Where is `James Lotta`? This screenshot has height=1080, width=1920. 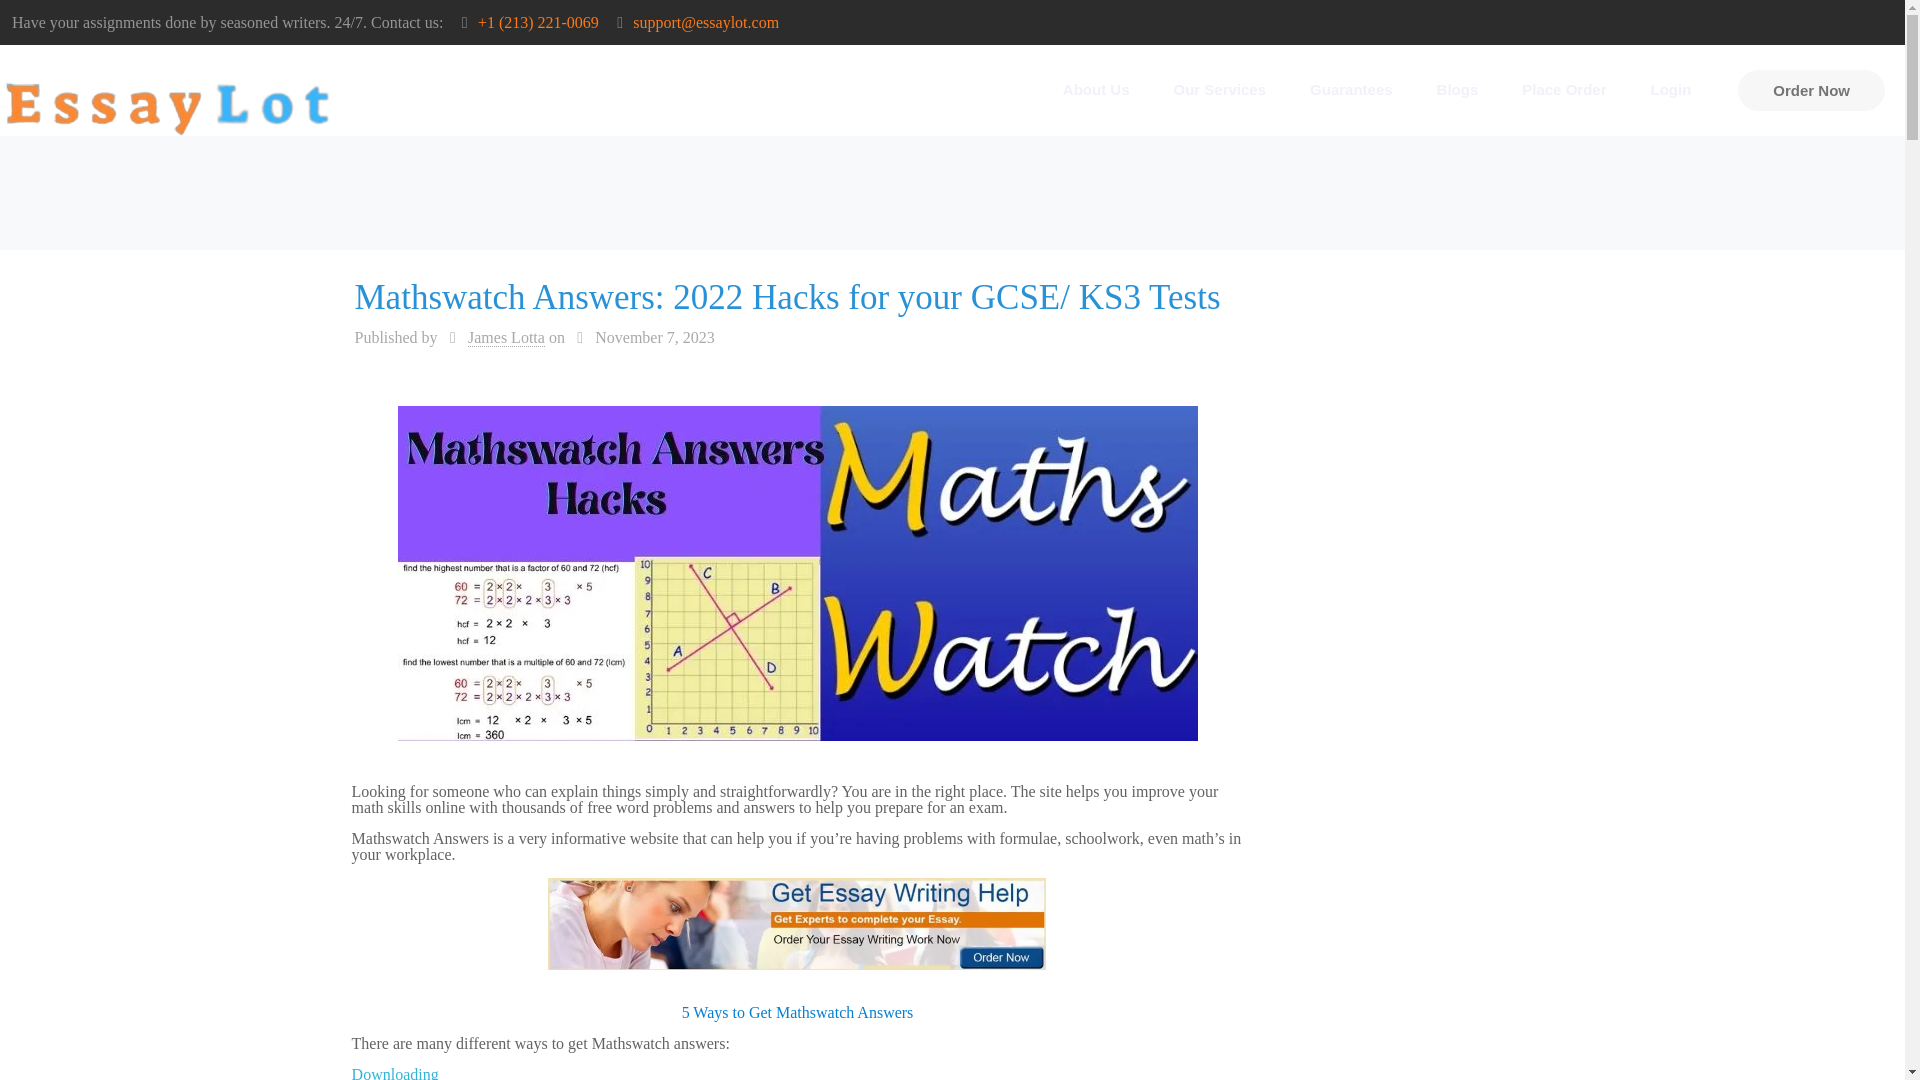
James Lotta is located at coordinates (506, 338).